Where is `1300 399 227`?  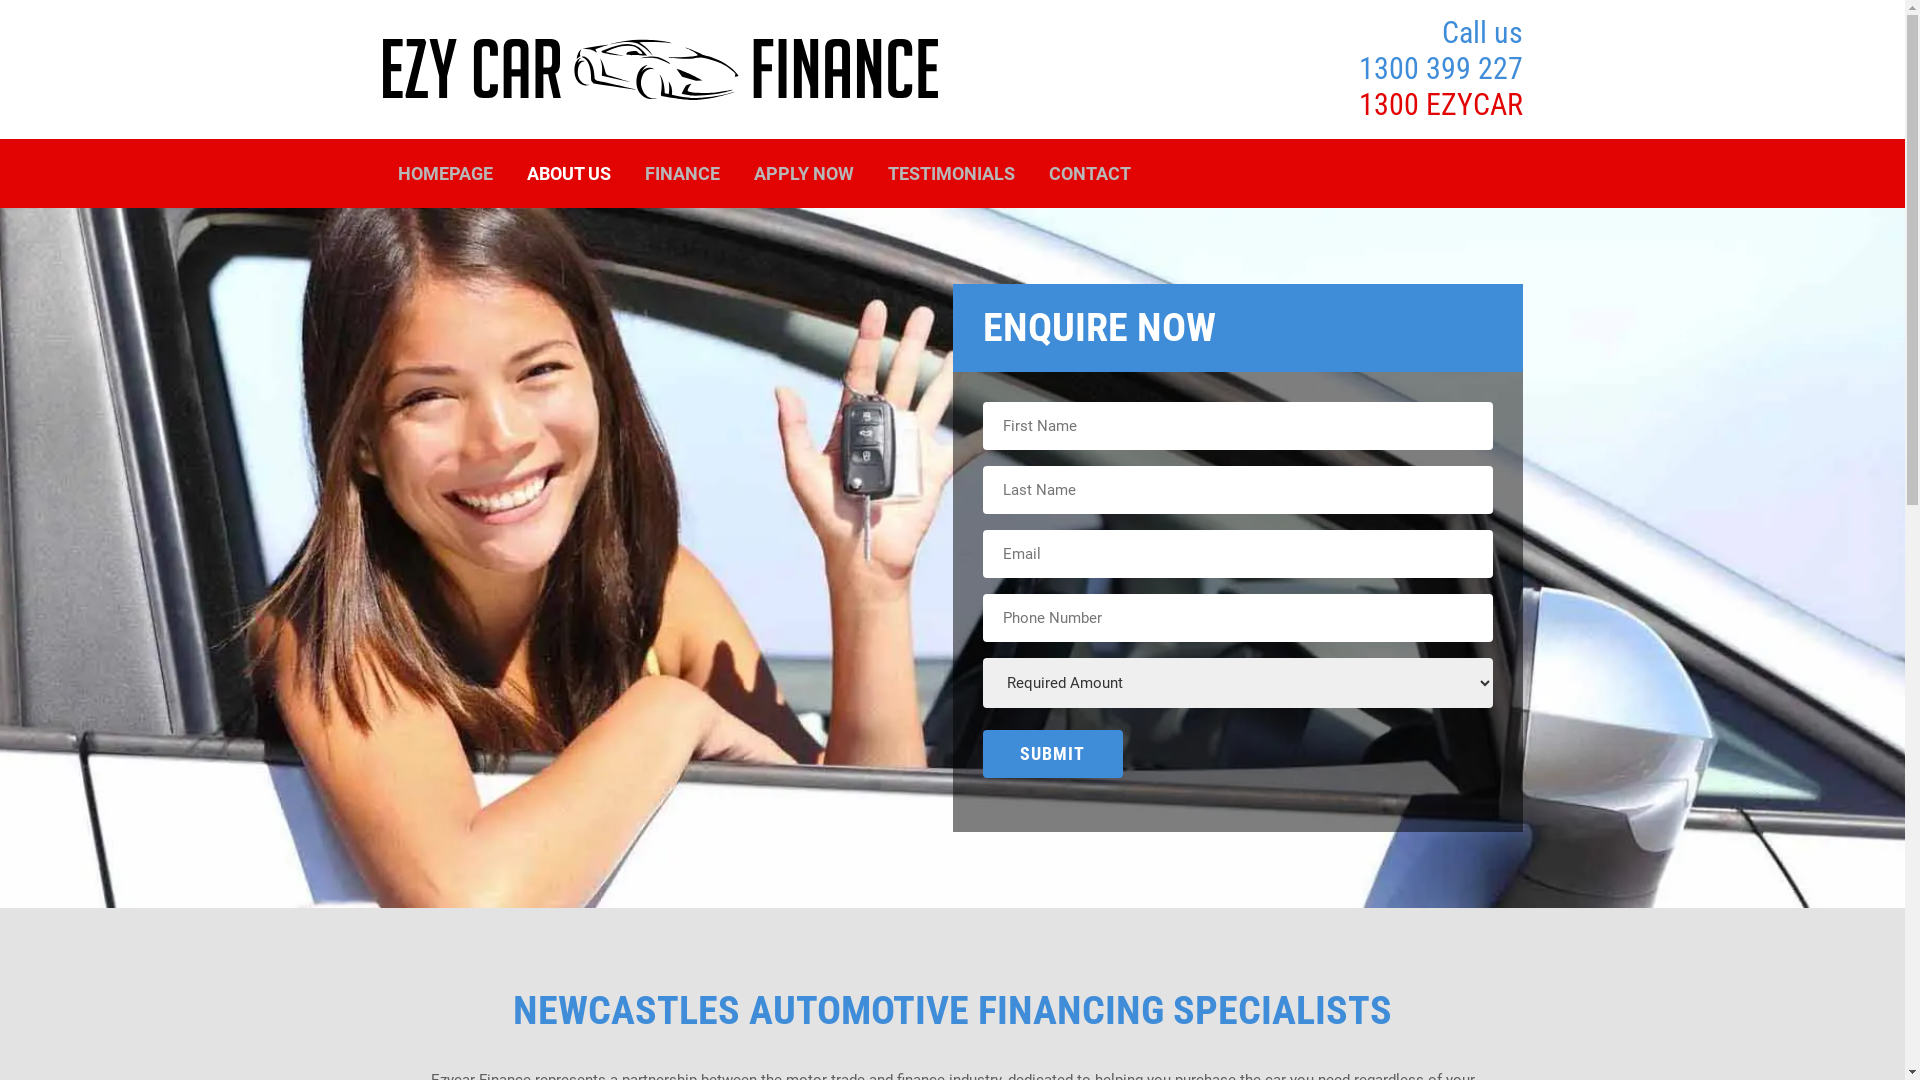
1300 399 227 is located at coordinates (1440, 68).